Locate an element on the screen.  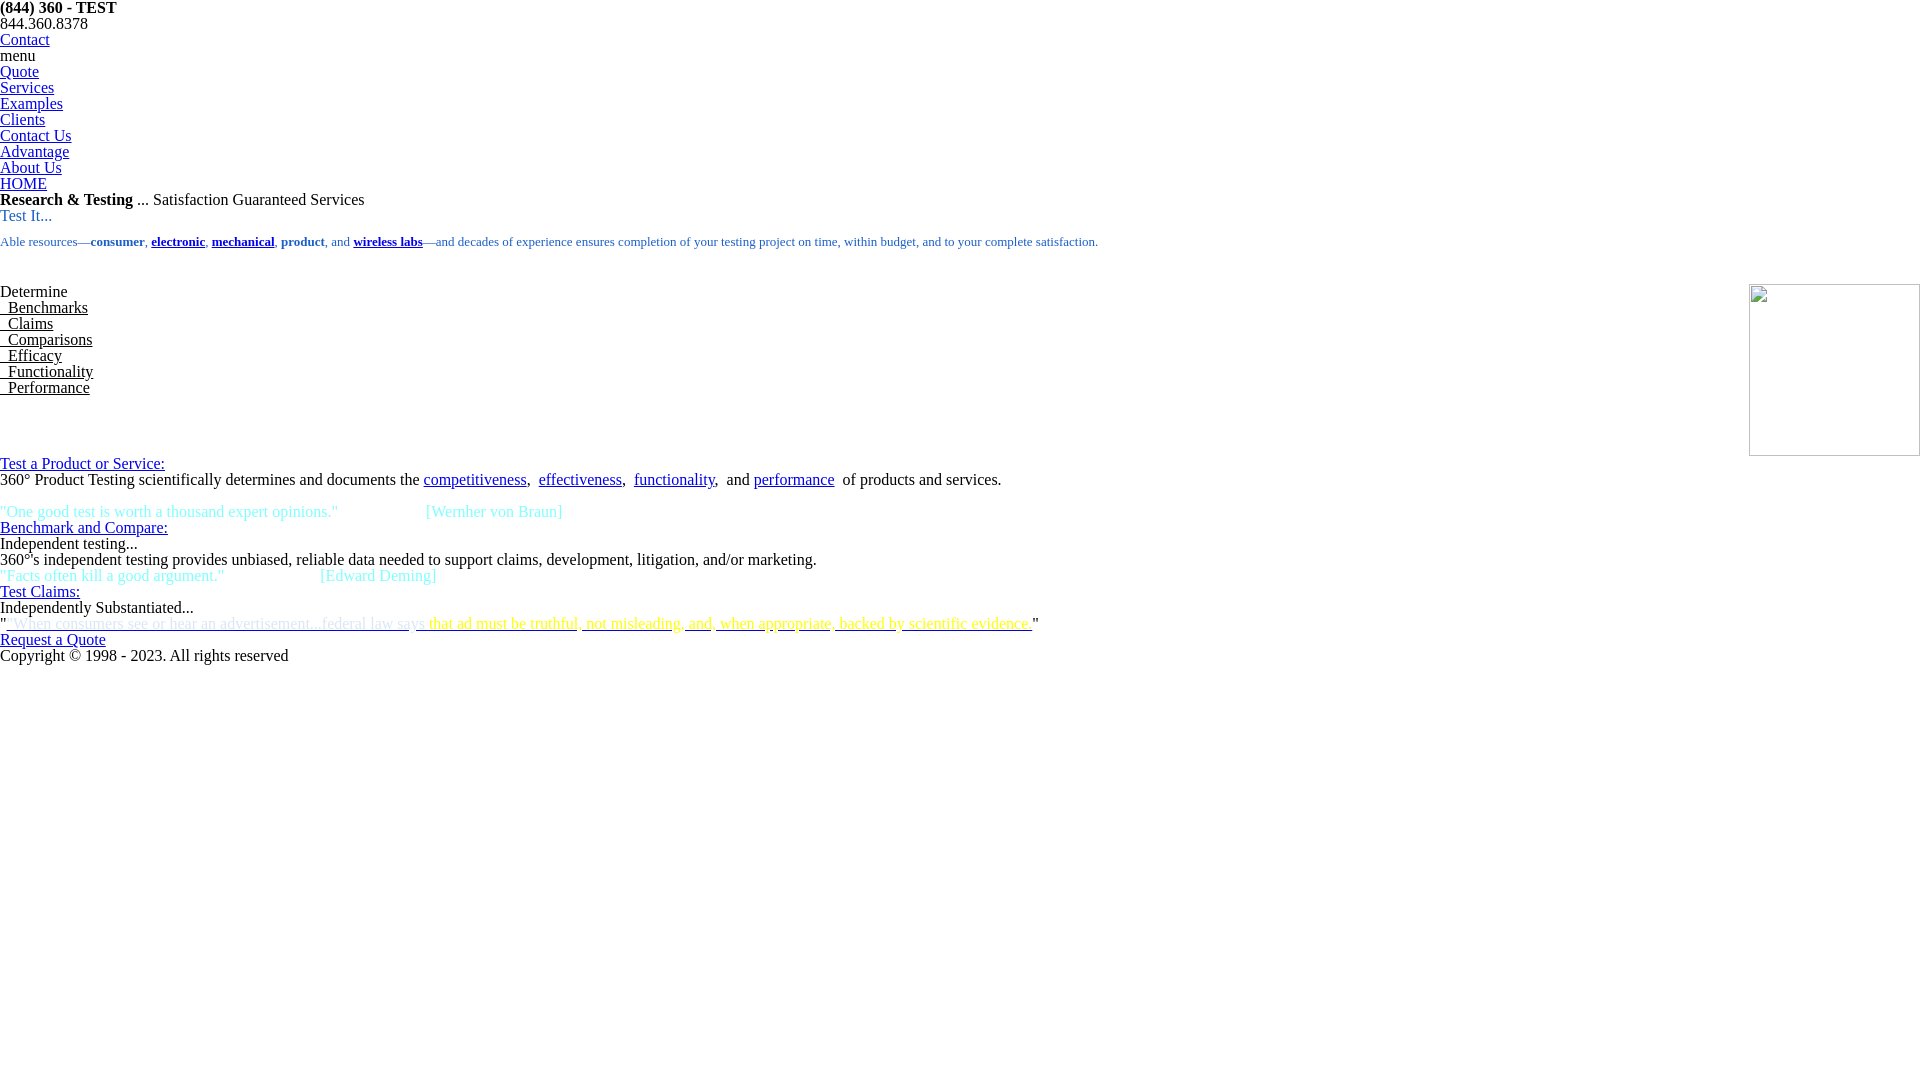
electronic is located at coordinates (178, 242).